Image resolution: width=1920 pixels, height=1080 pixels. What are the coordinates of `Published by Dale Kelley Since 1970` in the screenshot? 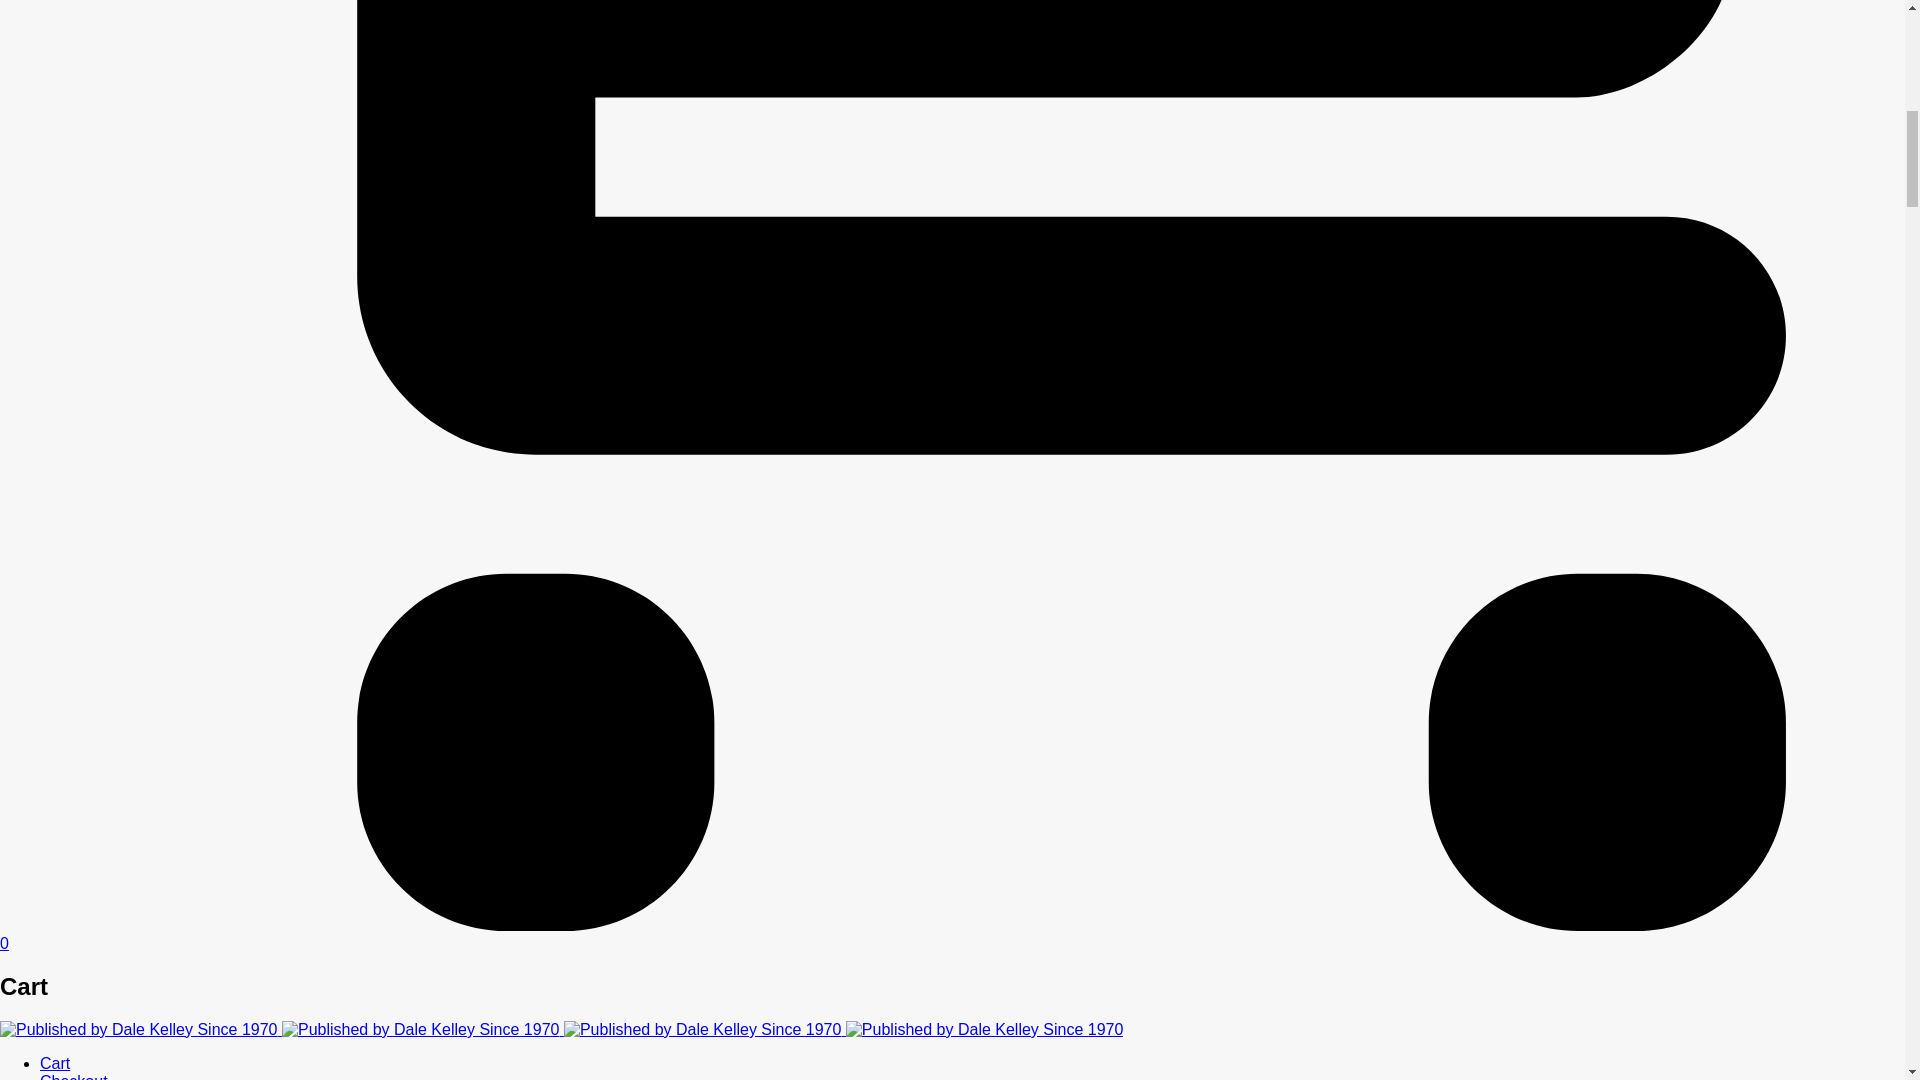 It's located at (139, 1029).